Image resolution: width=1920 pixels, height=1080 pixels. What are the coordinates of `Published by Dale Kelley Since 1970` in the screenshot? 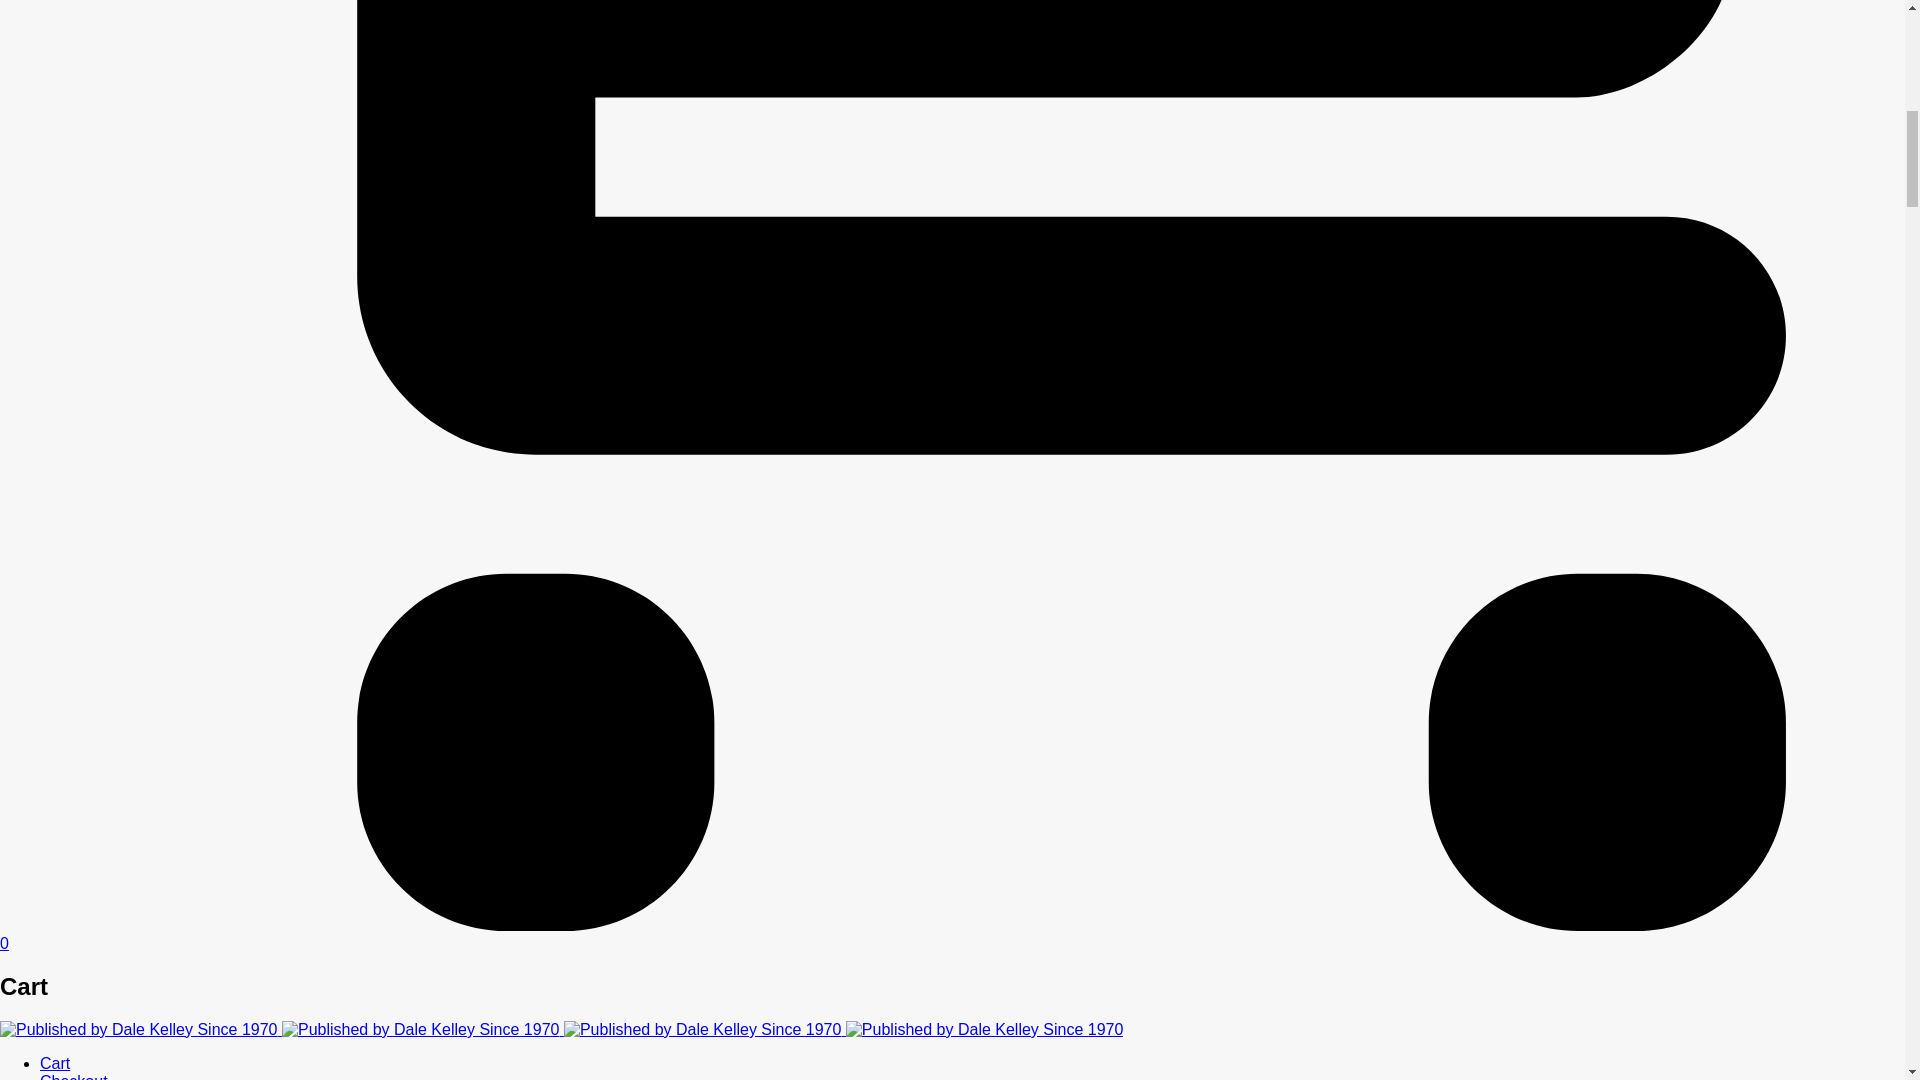 It's located at (139, 1029).